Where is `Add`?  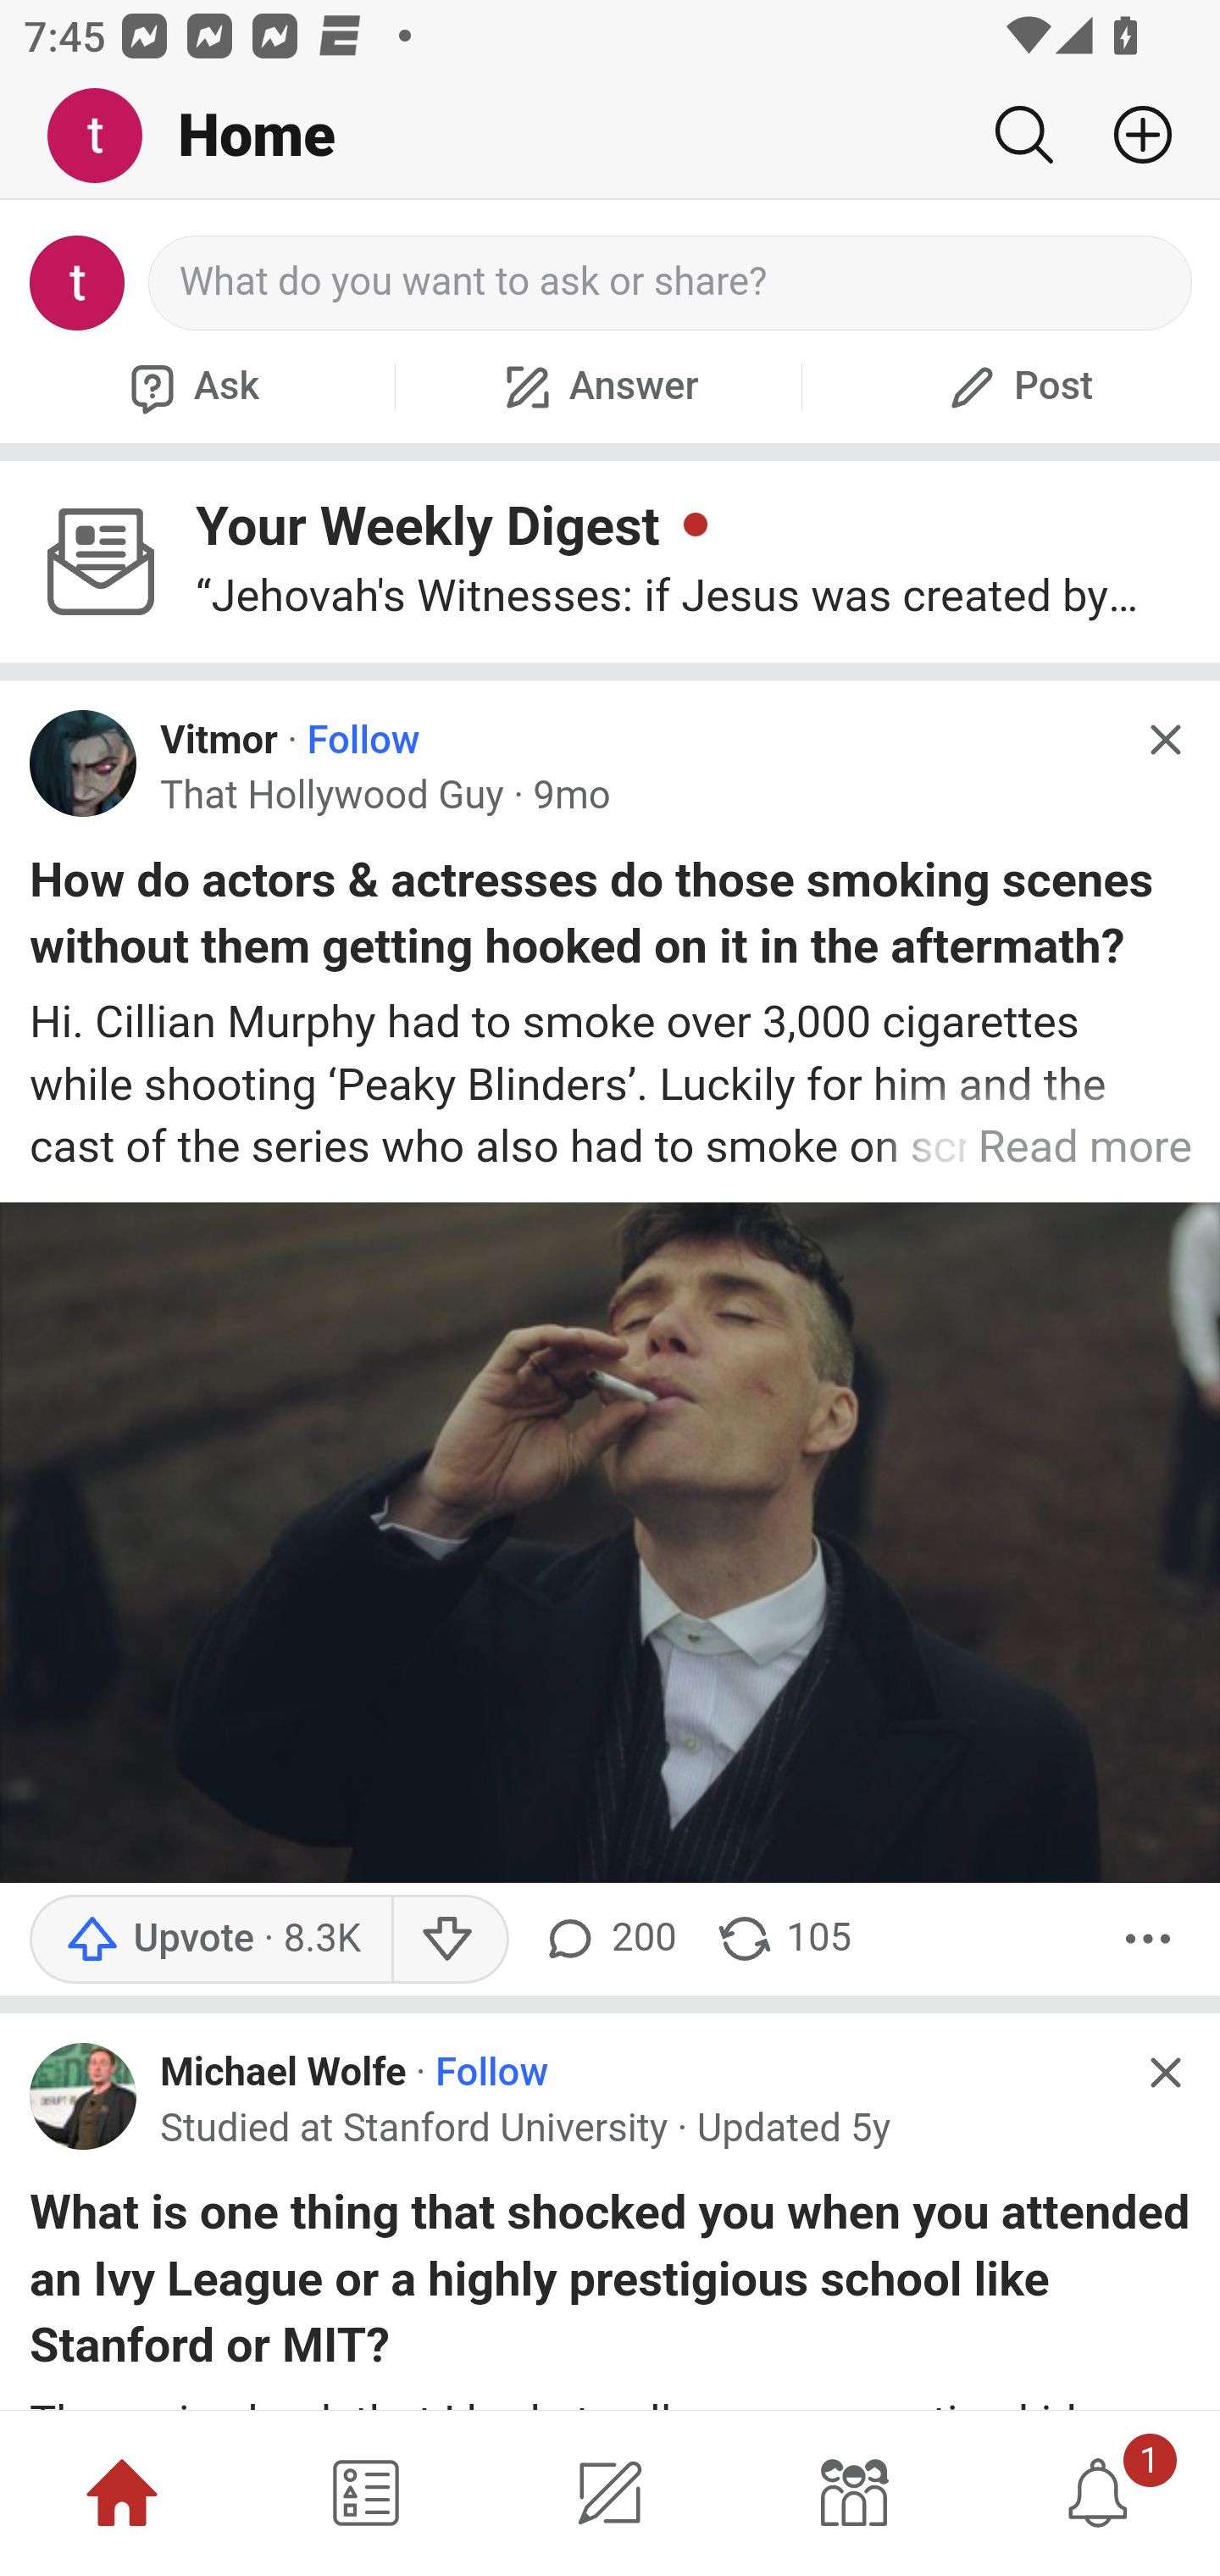 Add is located at coordinates (1130, 135).